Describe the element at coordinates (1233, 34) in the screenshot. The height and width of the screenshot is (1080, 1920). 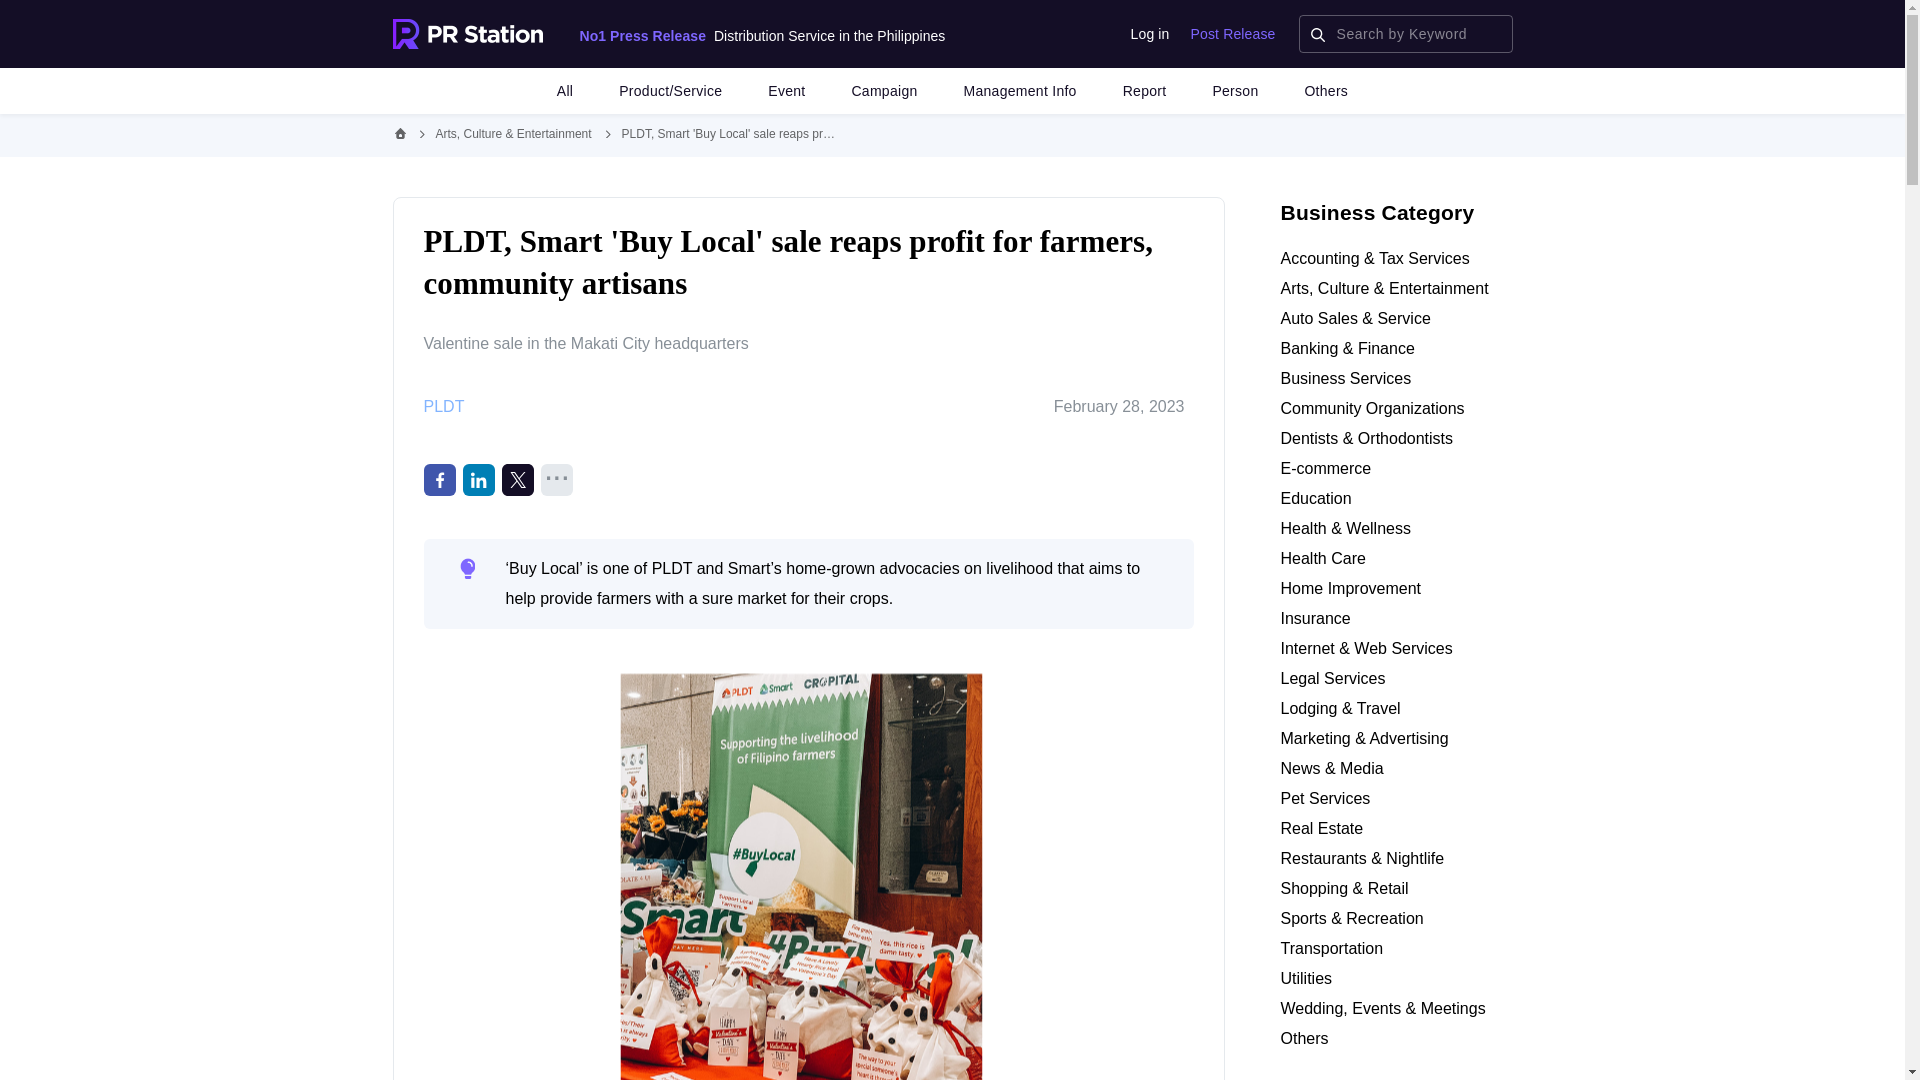
I see `Post Release` at that location.